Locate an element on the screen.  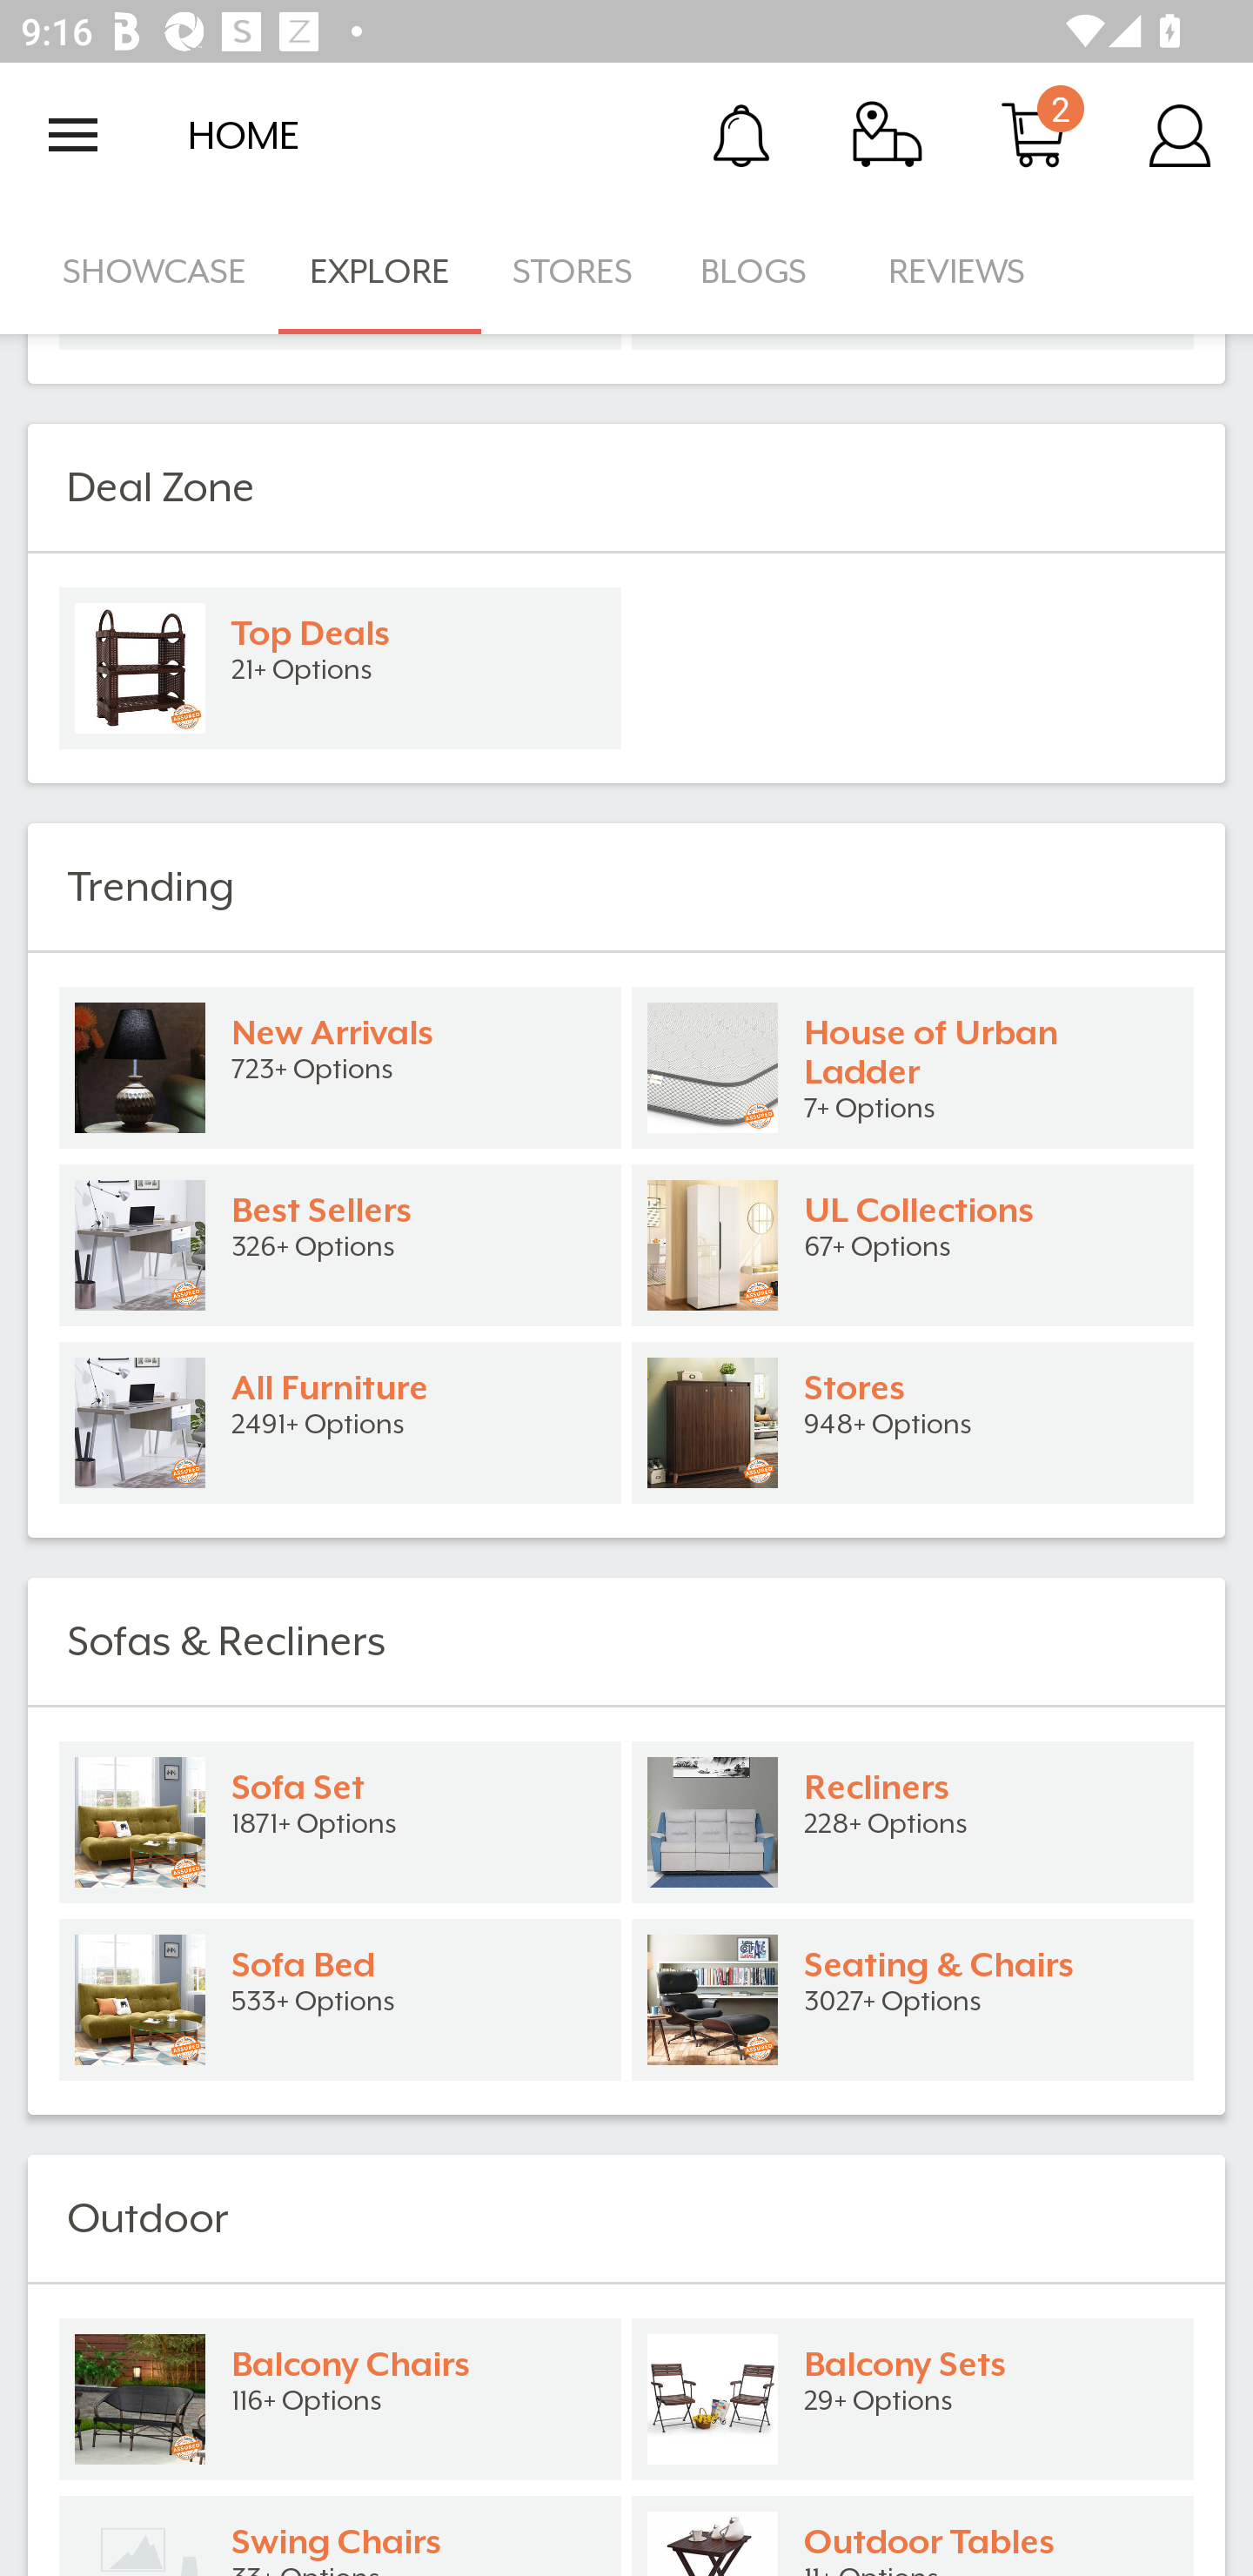
REVIEWS is located at coordinates (957, 272).